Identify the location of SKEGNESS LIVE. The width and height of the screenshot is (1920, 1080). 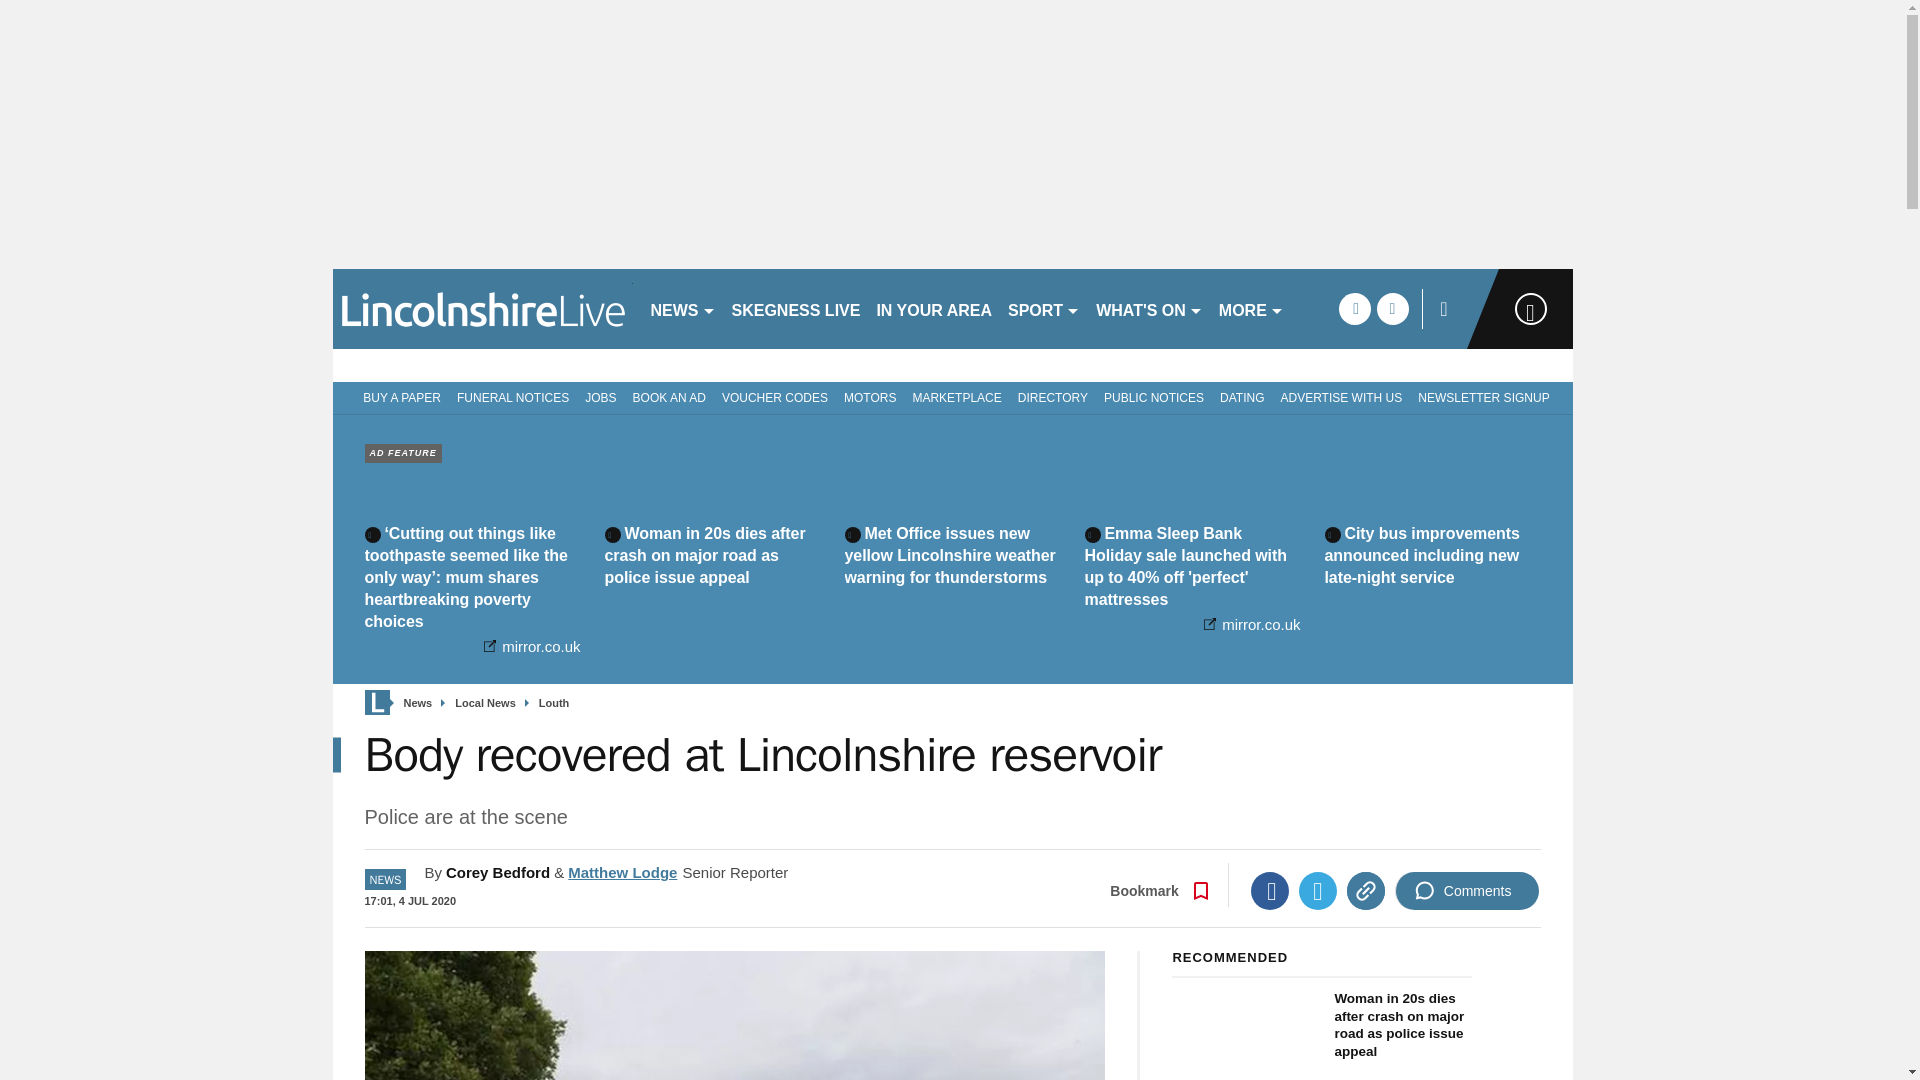
(796, 308).